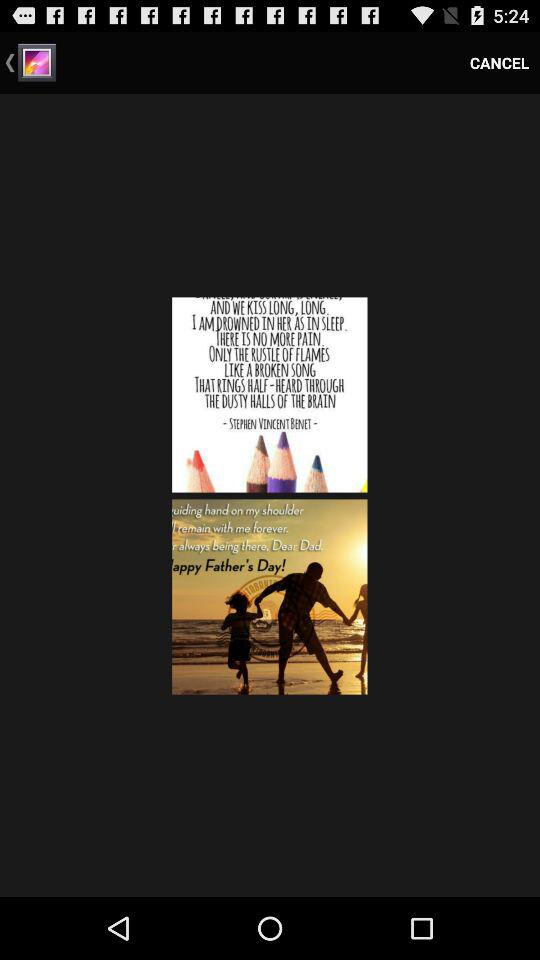  Describe the element at coordinates (500, 62) in the screenshot. I see `click the icon at the top right corner` at that location.